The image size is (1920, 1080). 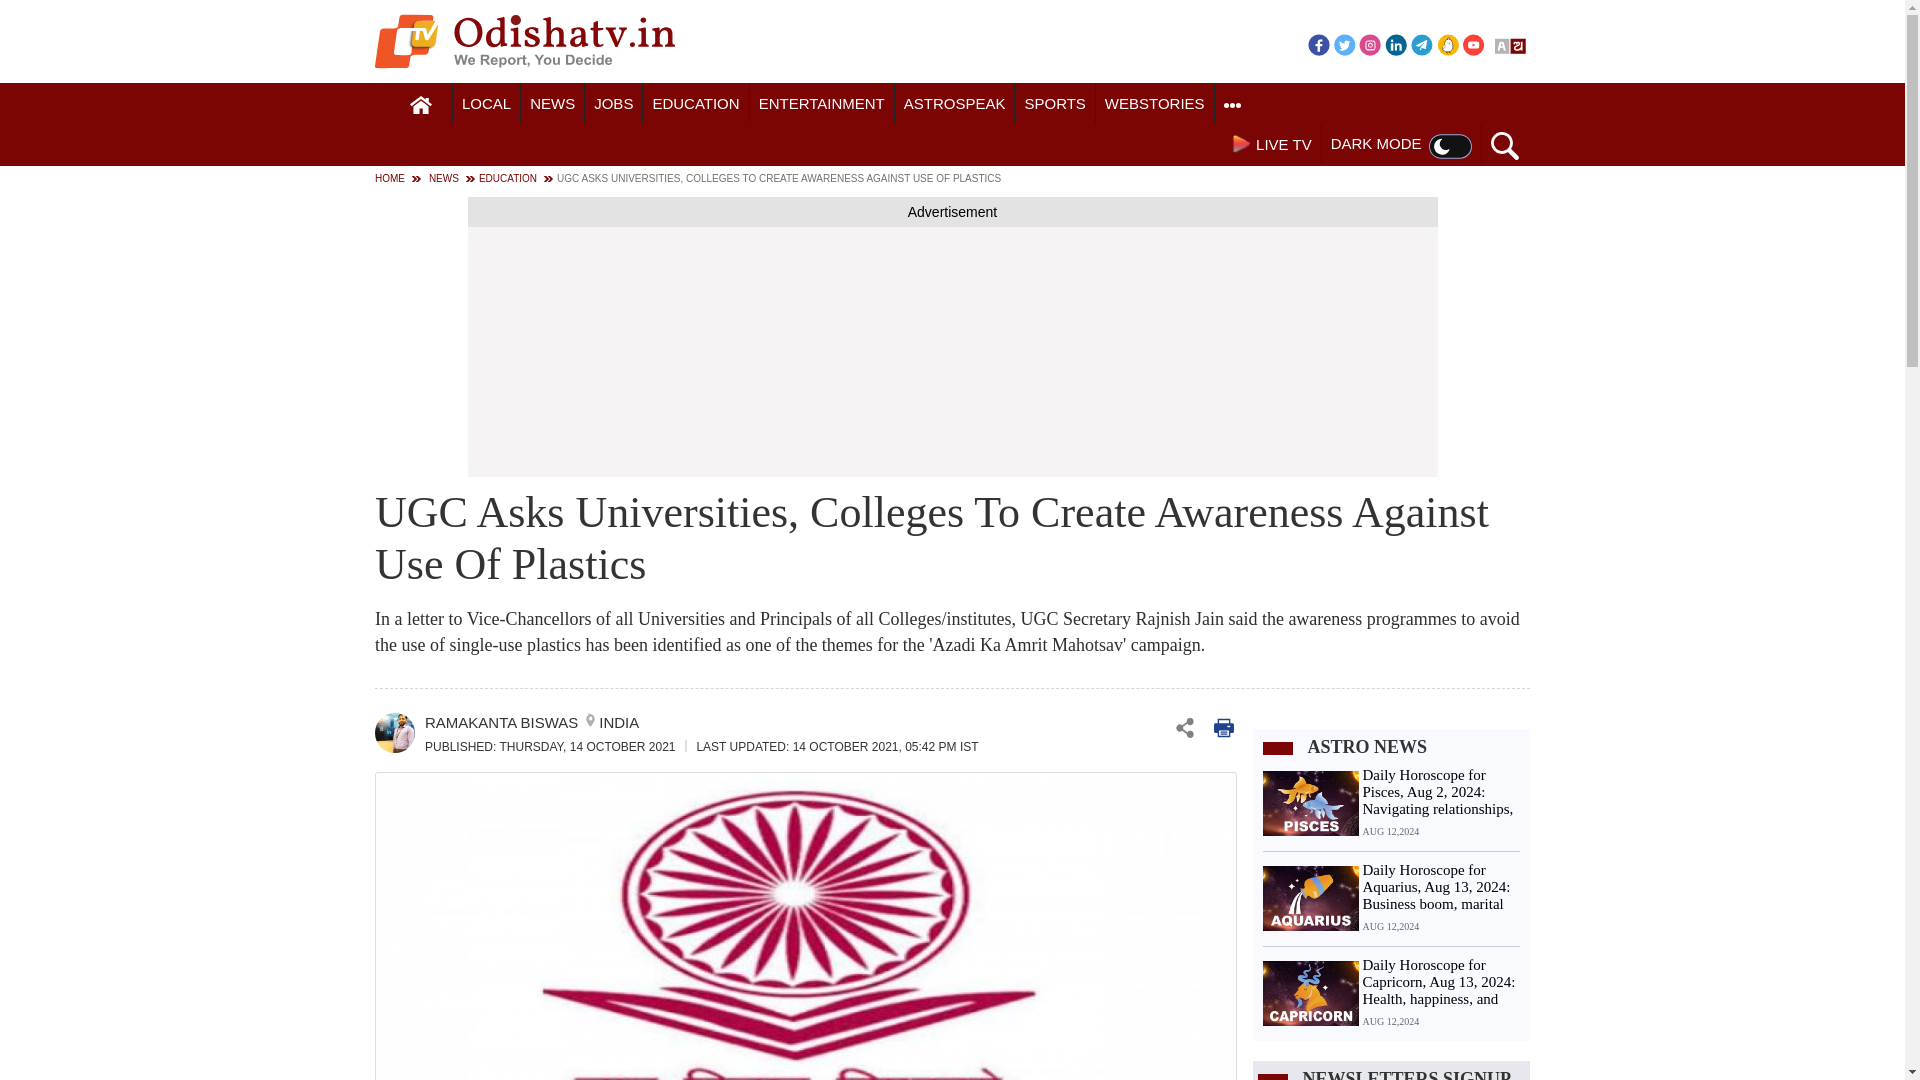 What do you see at coordinates (421, 105) in the screenshot?
I see `Home Icon` at bounding box center [421, 105].